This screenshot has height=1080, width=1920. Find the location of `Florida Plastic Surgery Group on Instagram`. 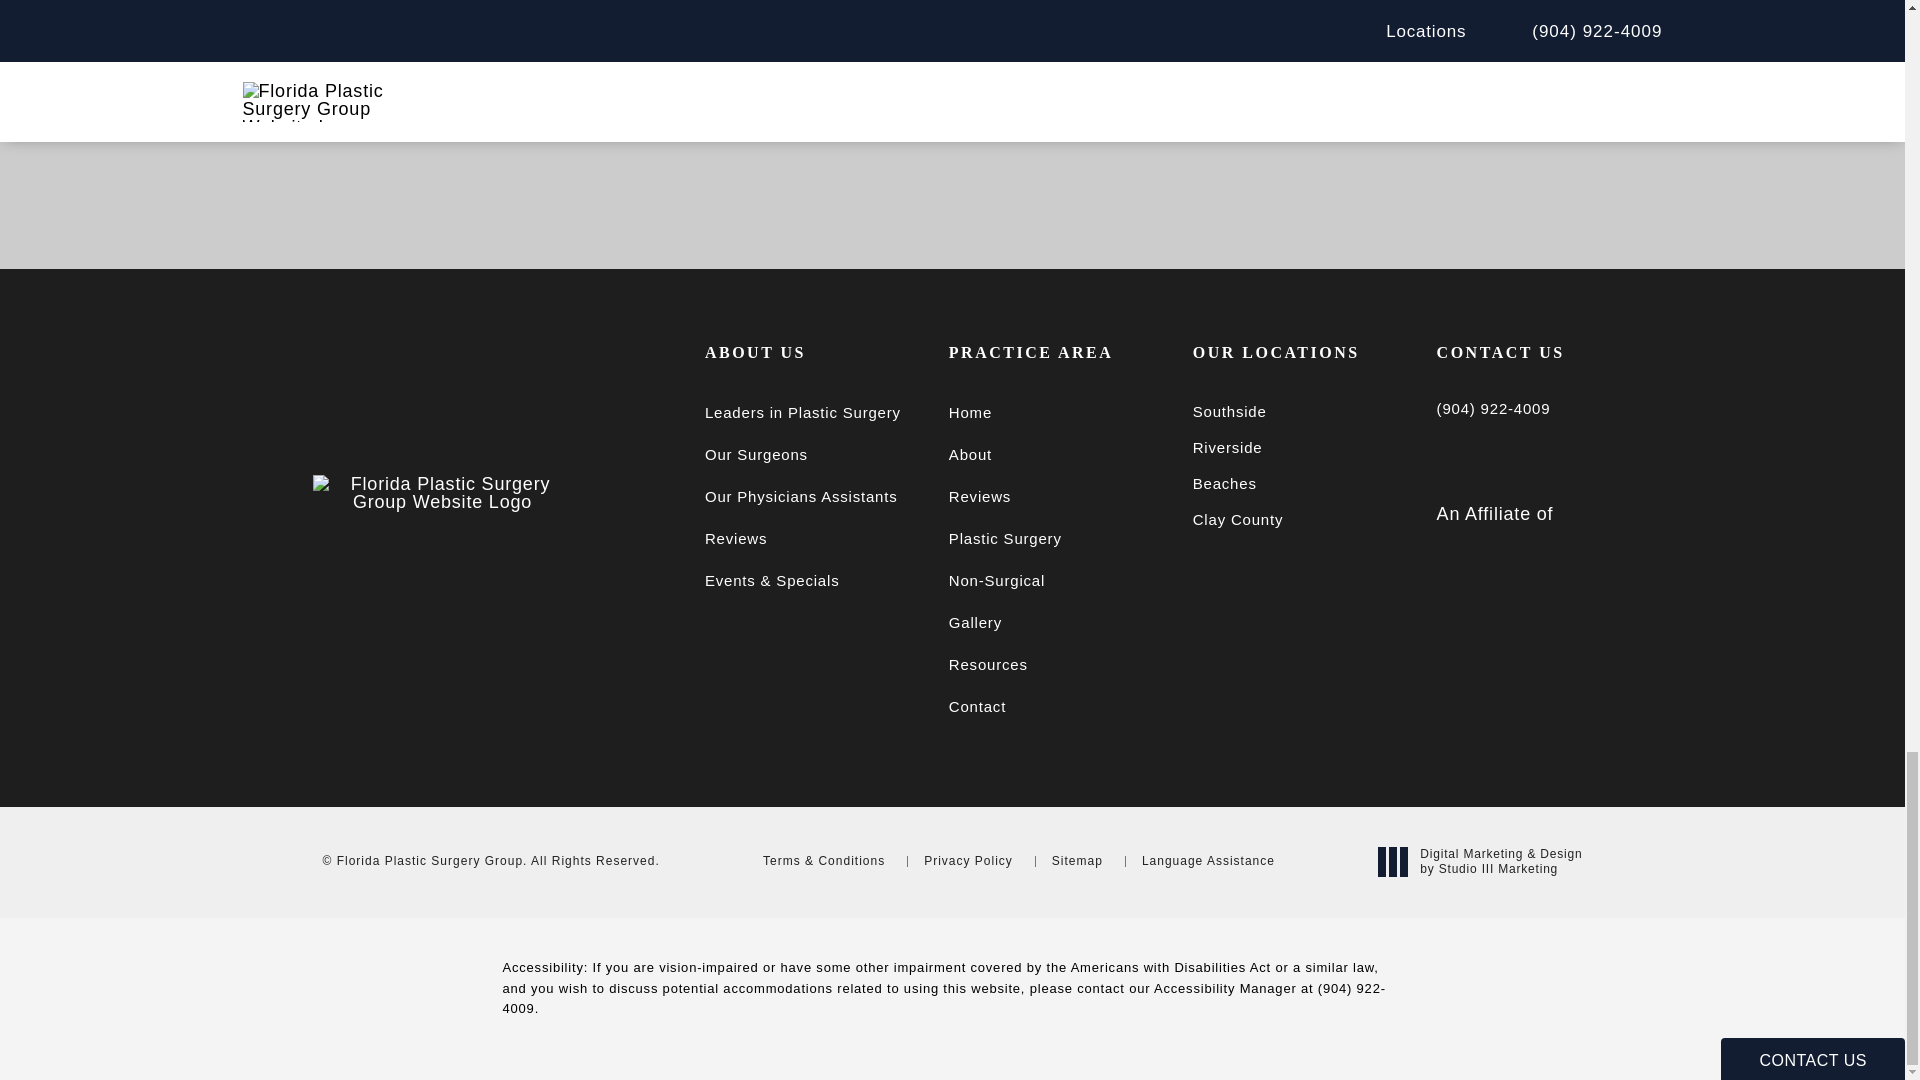

Florida Plastic Surgery Group on Instagram is located at coordinates (1461, 458).